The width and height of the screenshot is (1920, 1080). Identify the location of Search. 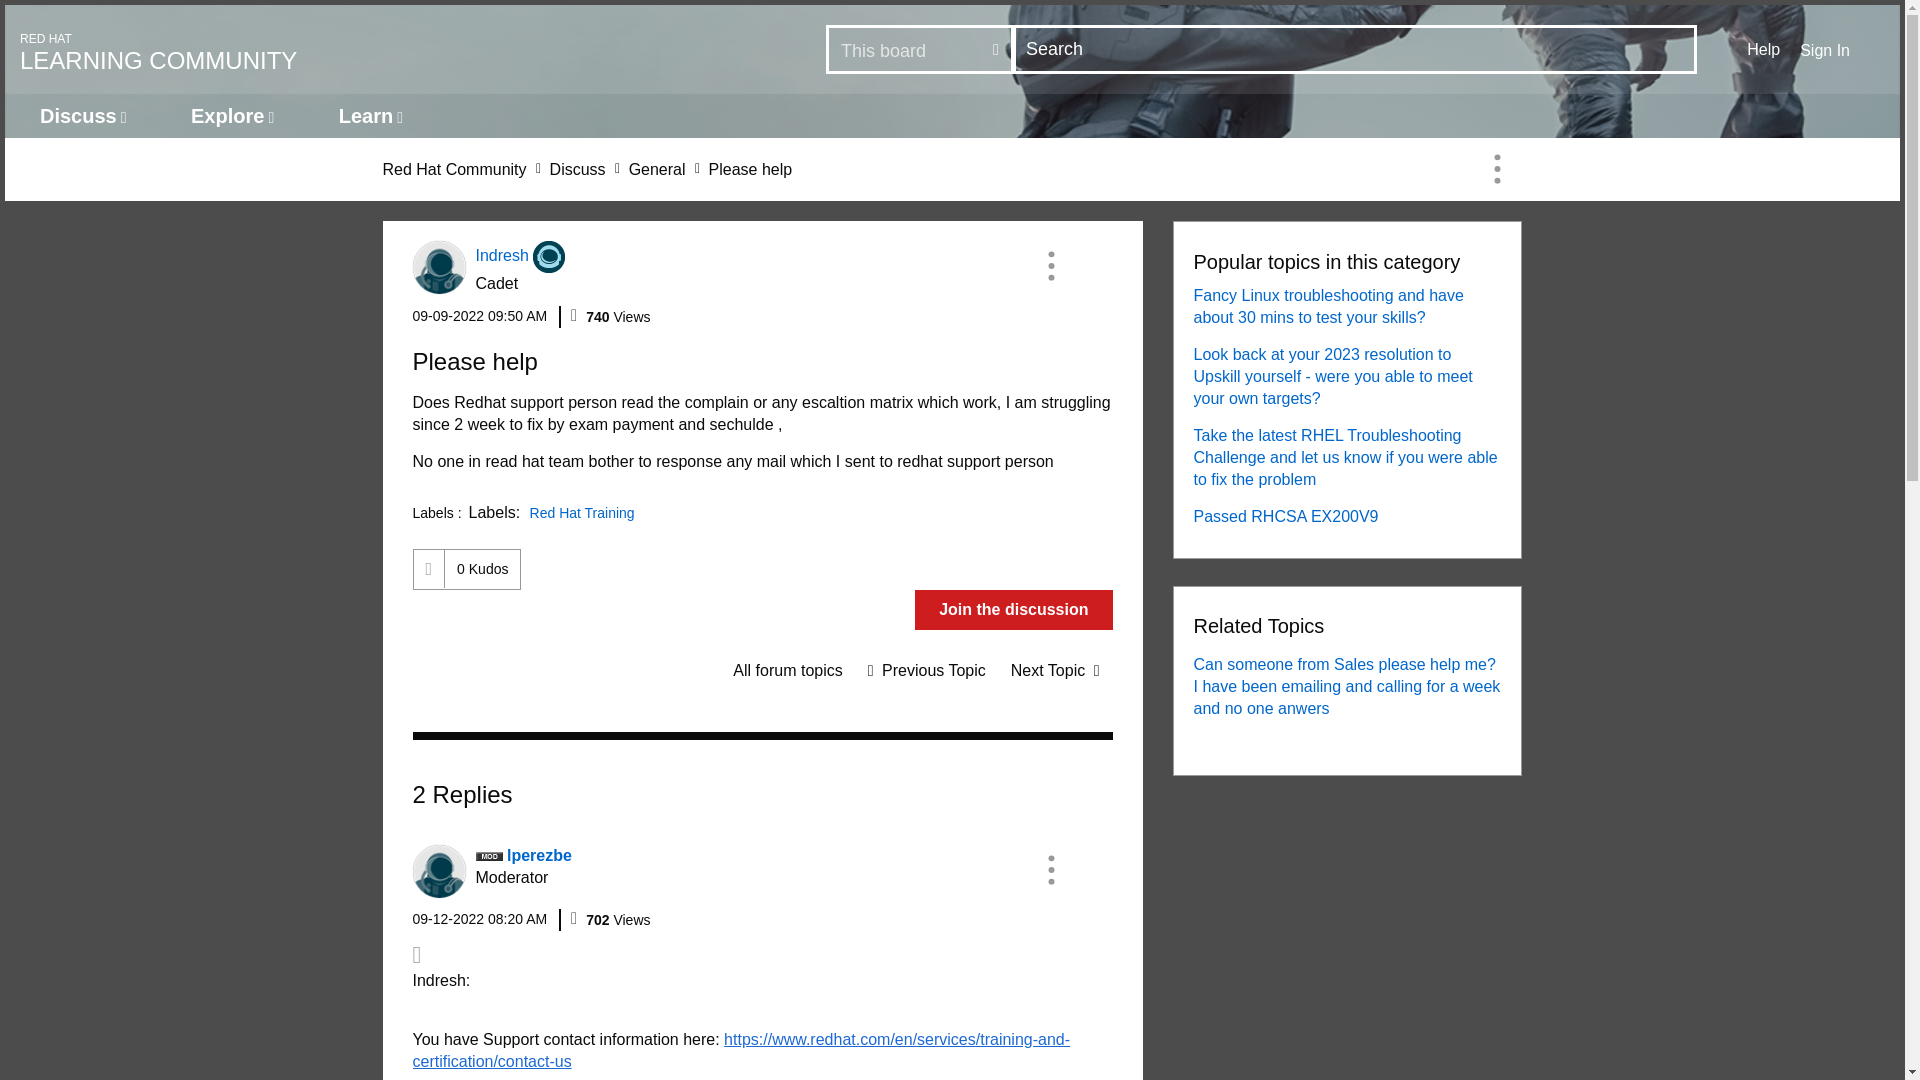
(1355, 49).